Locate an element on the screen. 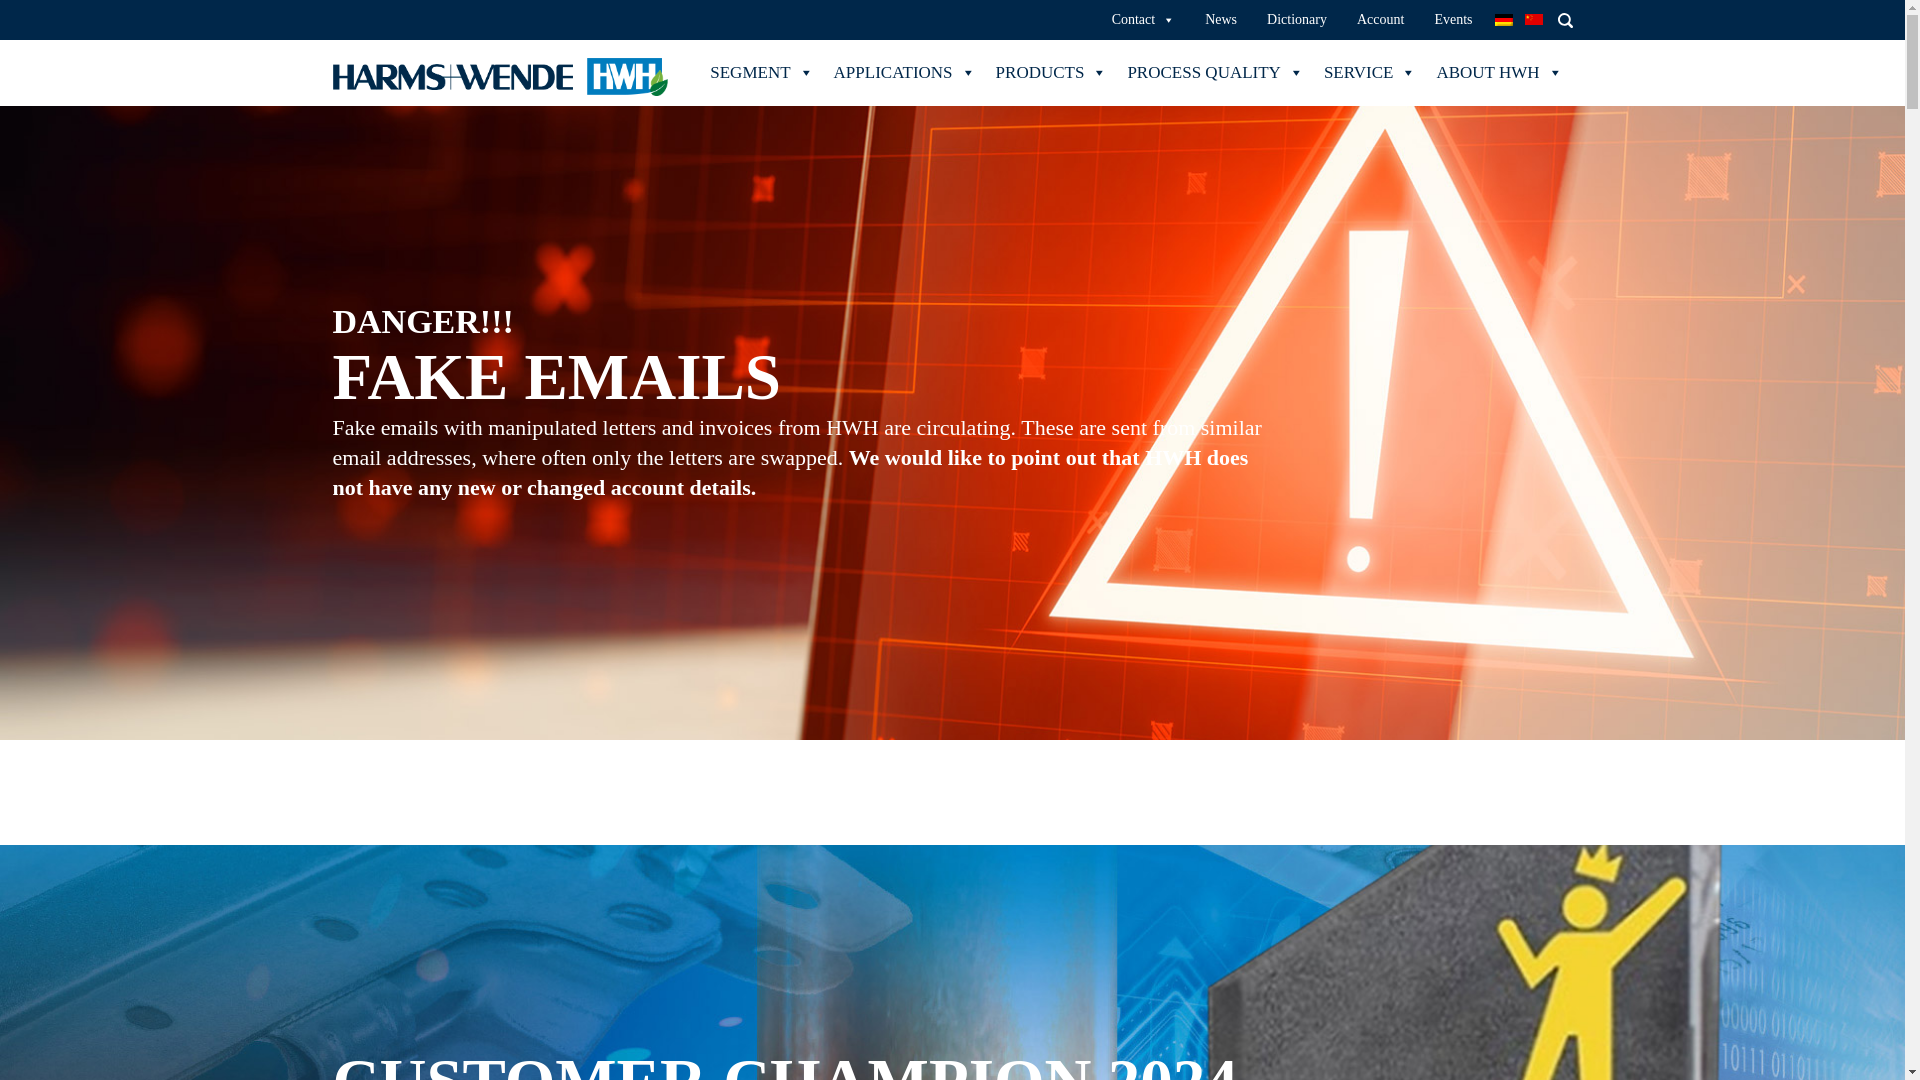  APPLICATIONS is located at coordinates (904, 72).